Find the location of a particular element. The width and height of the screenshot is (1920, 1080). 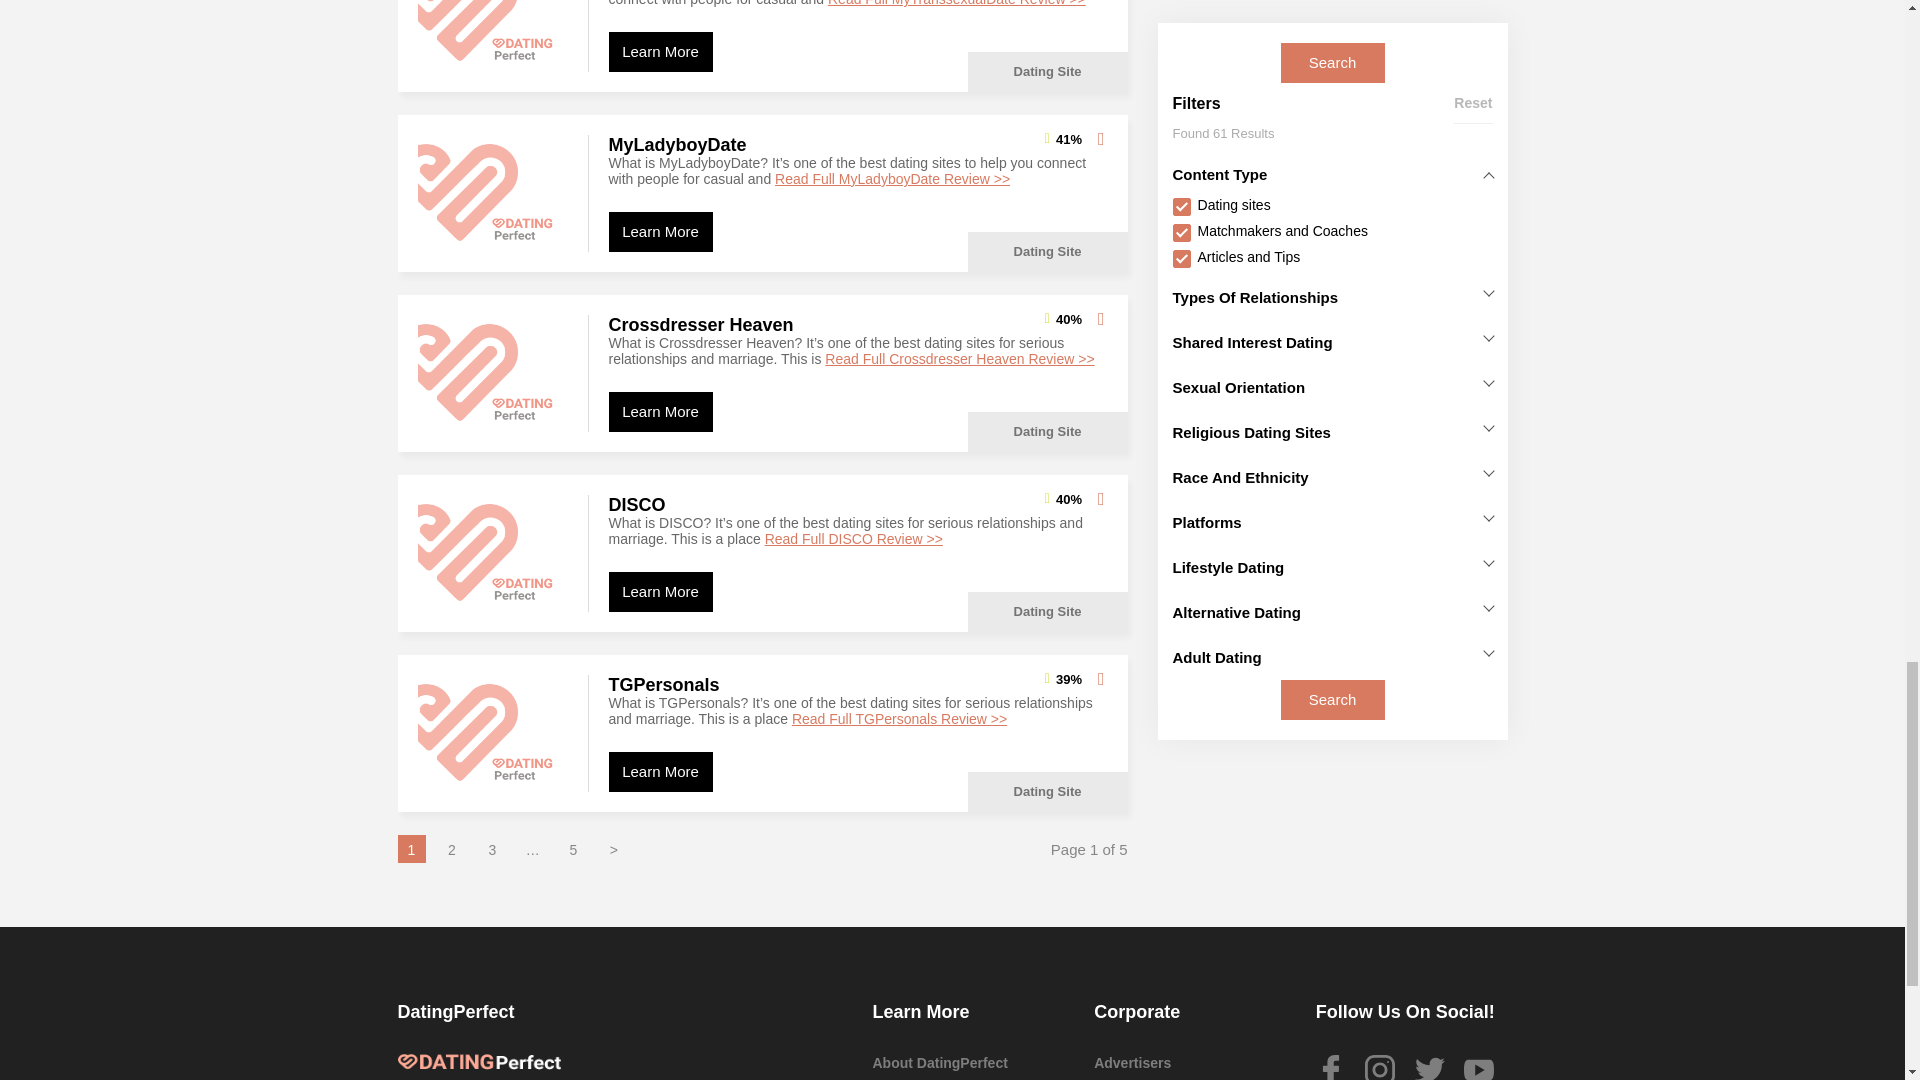

Crossdresser Heaven is located at coordinates (493, 374).